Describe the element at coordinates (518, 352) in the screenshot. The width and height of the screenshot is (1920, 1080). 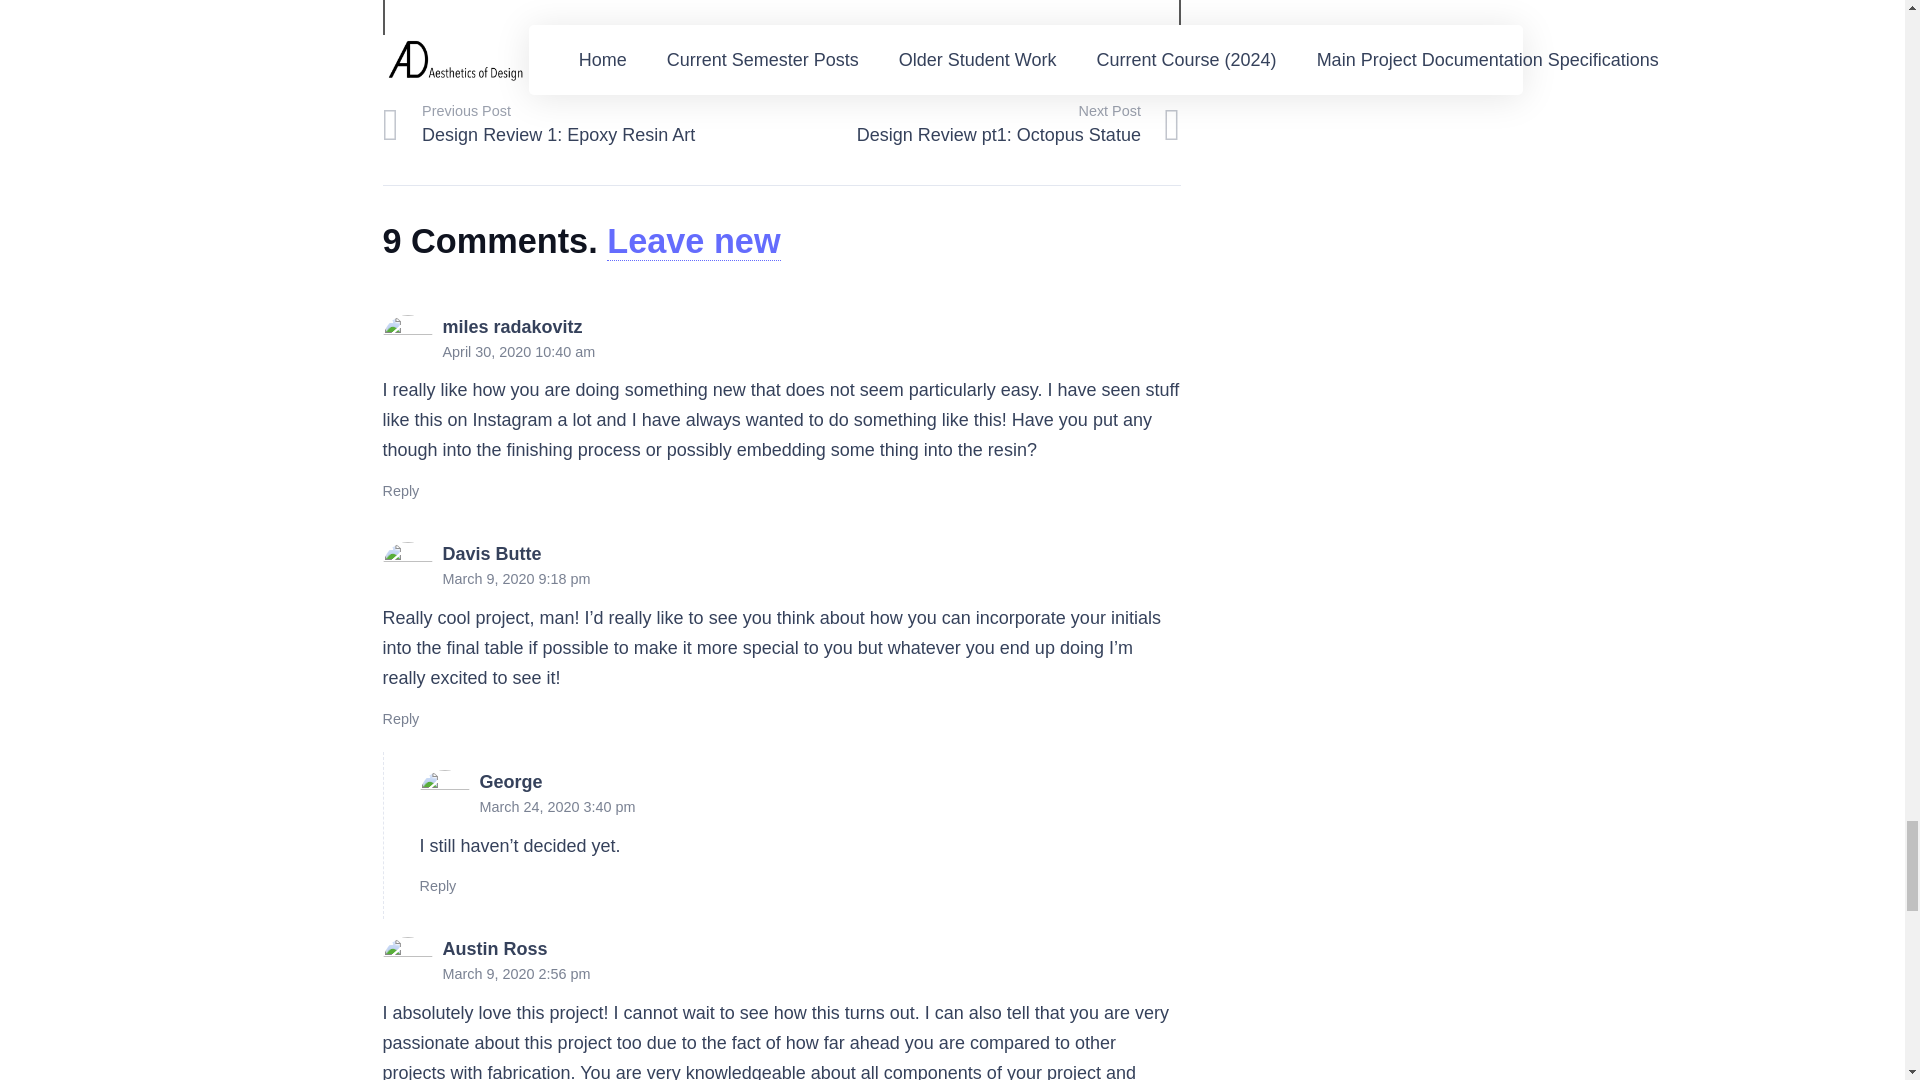
I see `April 30, 2020 10:40 am` at that location.